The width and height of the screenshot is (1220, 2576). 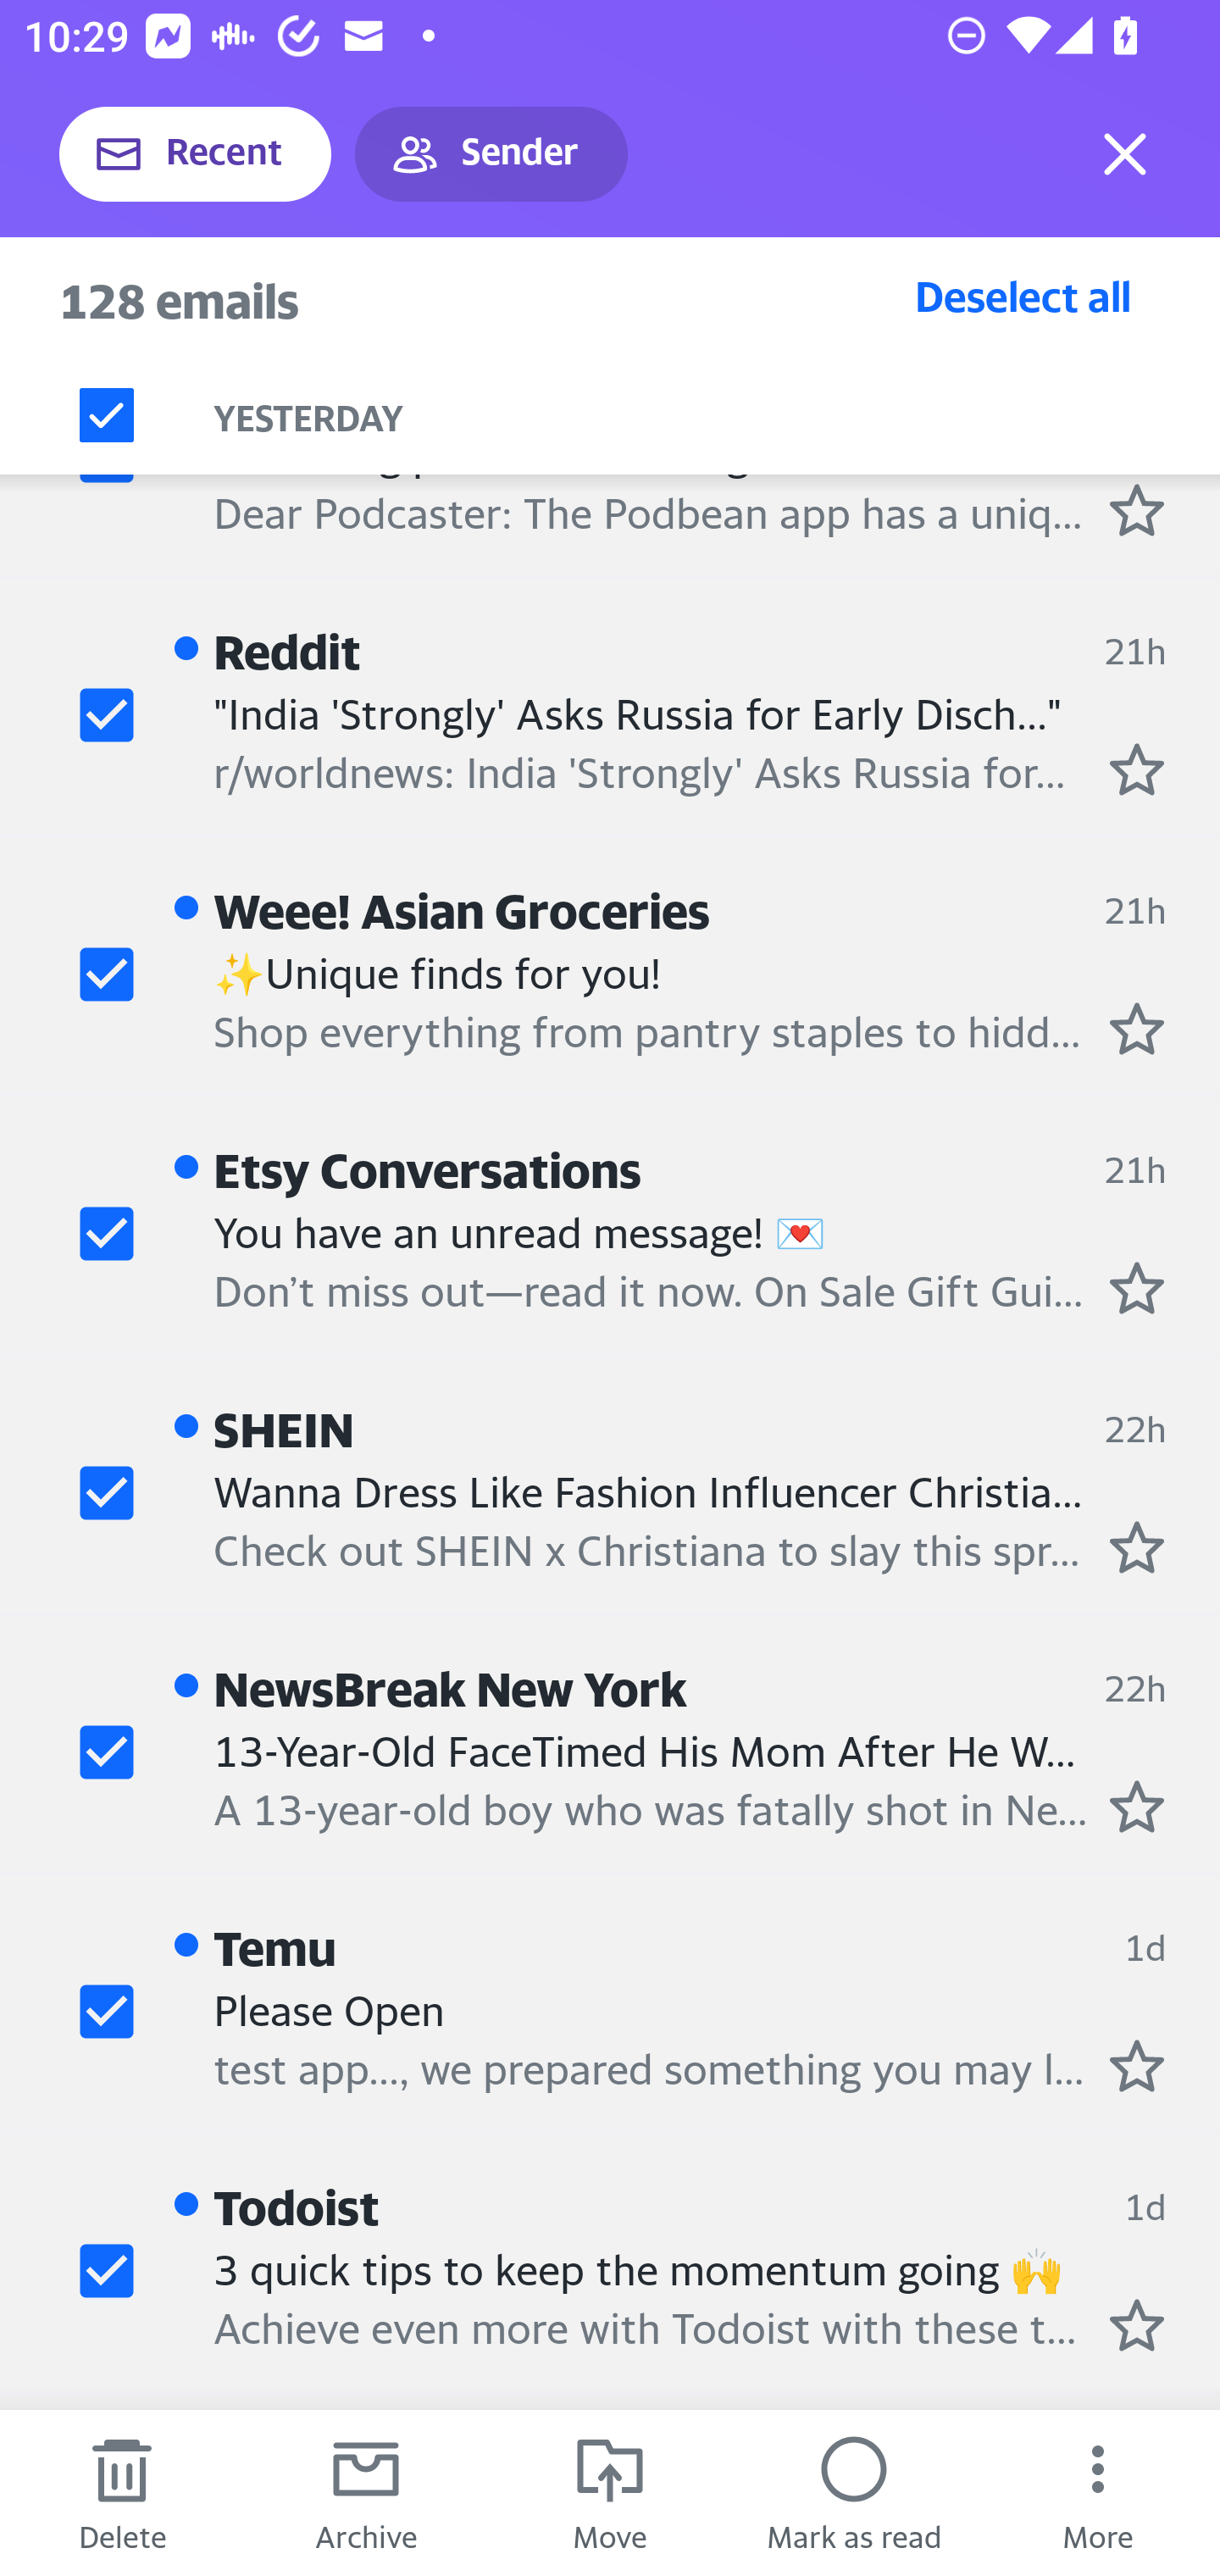 I want to click on Delete, so click(x=122, y=2493).